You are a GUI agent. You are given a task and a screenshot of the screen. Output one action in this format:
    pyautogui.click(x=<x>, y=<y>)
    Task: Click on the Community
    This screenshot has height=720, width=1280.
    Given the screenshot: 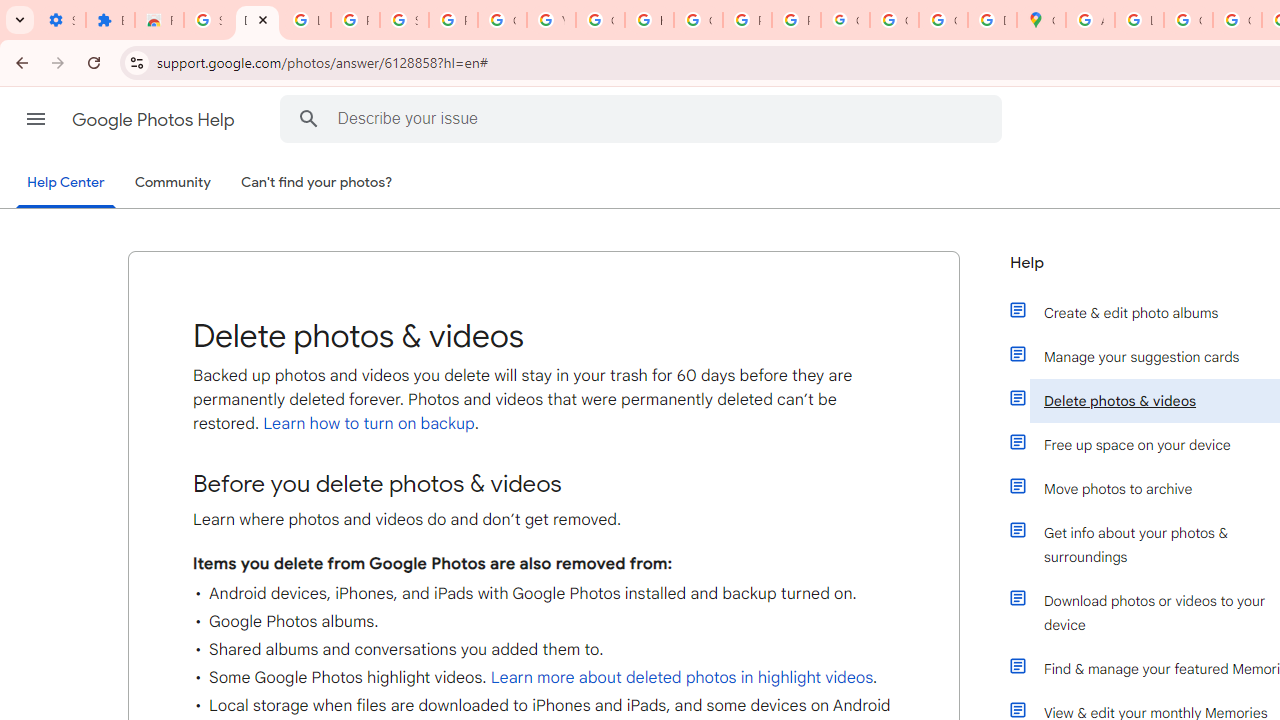 What is the action you would take?
    pyautogui.click(x=172, y=183)
    